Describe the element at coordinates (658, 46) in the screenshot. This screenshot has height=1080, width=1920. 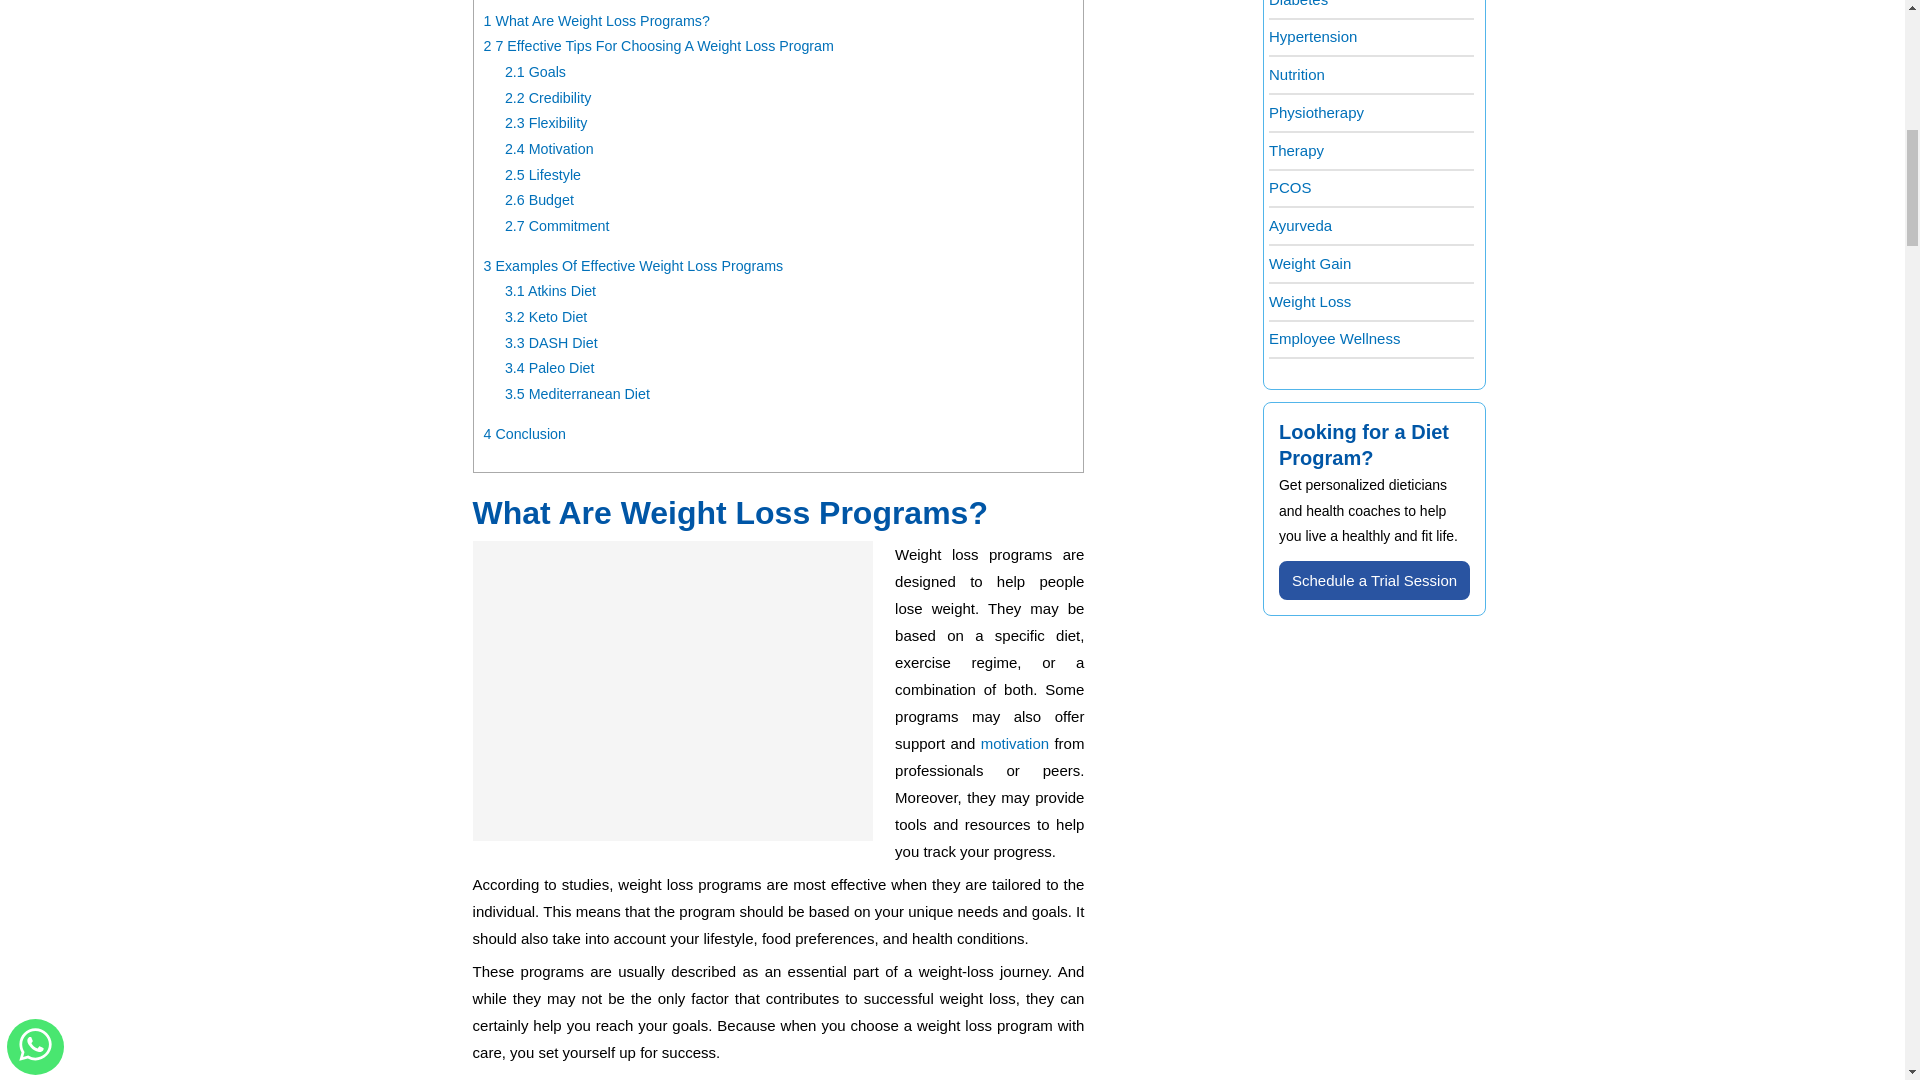
I see `2 7 Effective Tips For Choosing A Weight Loss Program` at that location.